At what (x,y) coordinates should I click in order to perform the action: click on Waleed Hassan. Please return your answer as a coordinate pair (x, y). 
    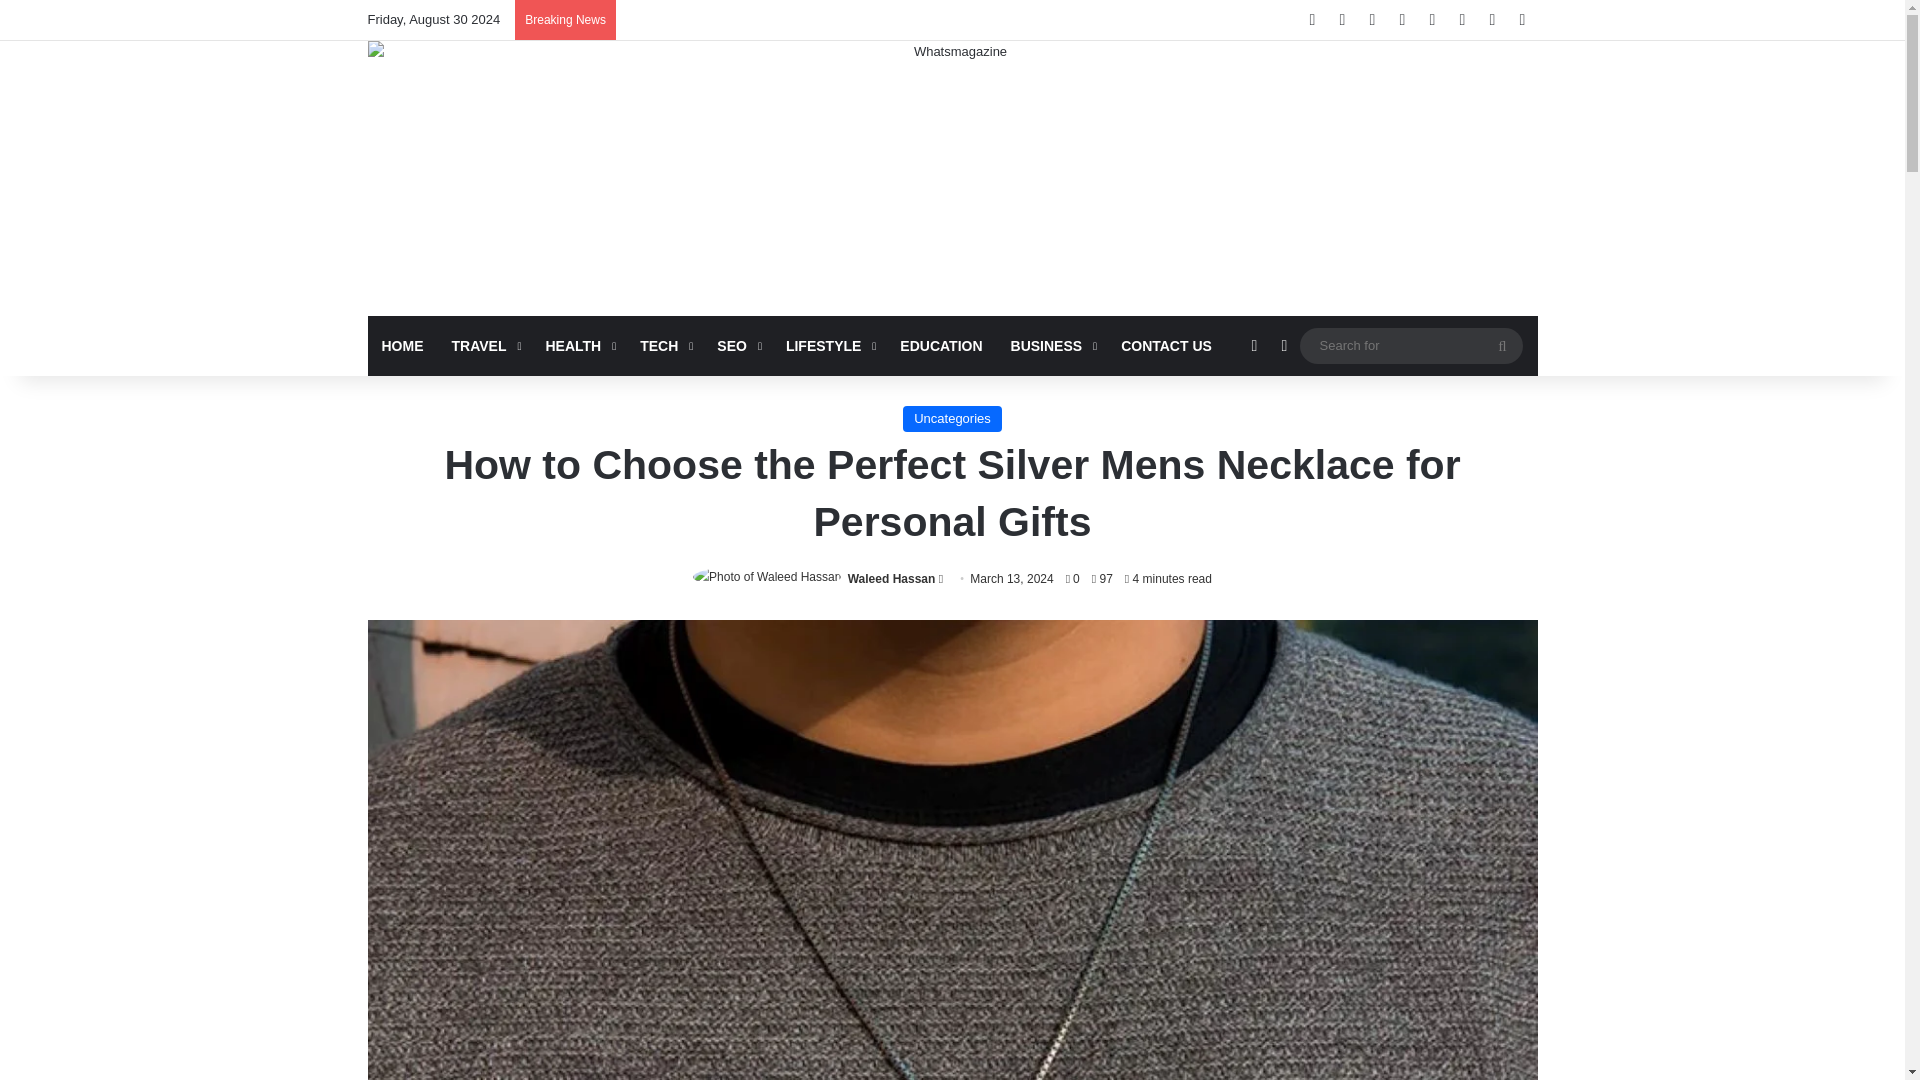
    Looking at the image, I should click on (892, 579).